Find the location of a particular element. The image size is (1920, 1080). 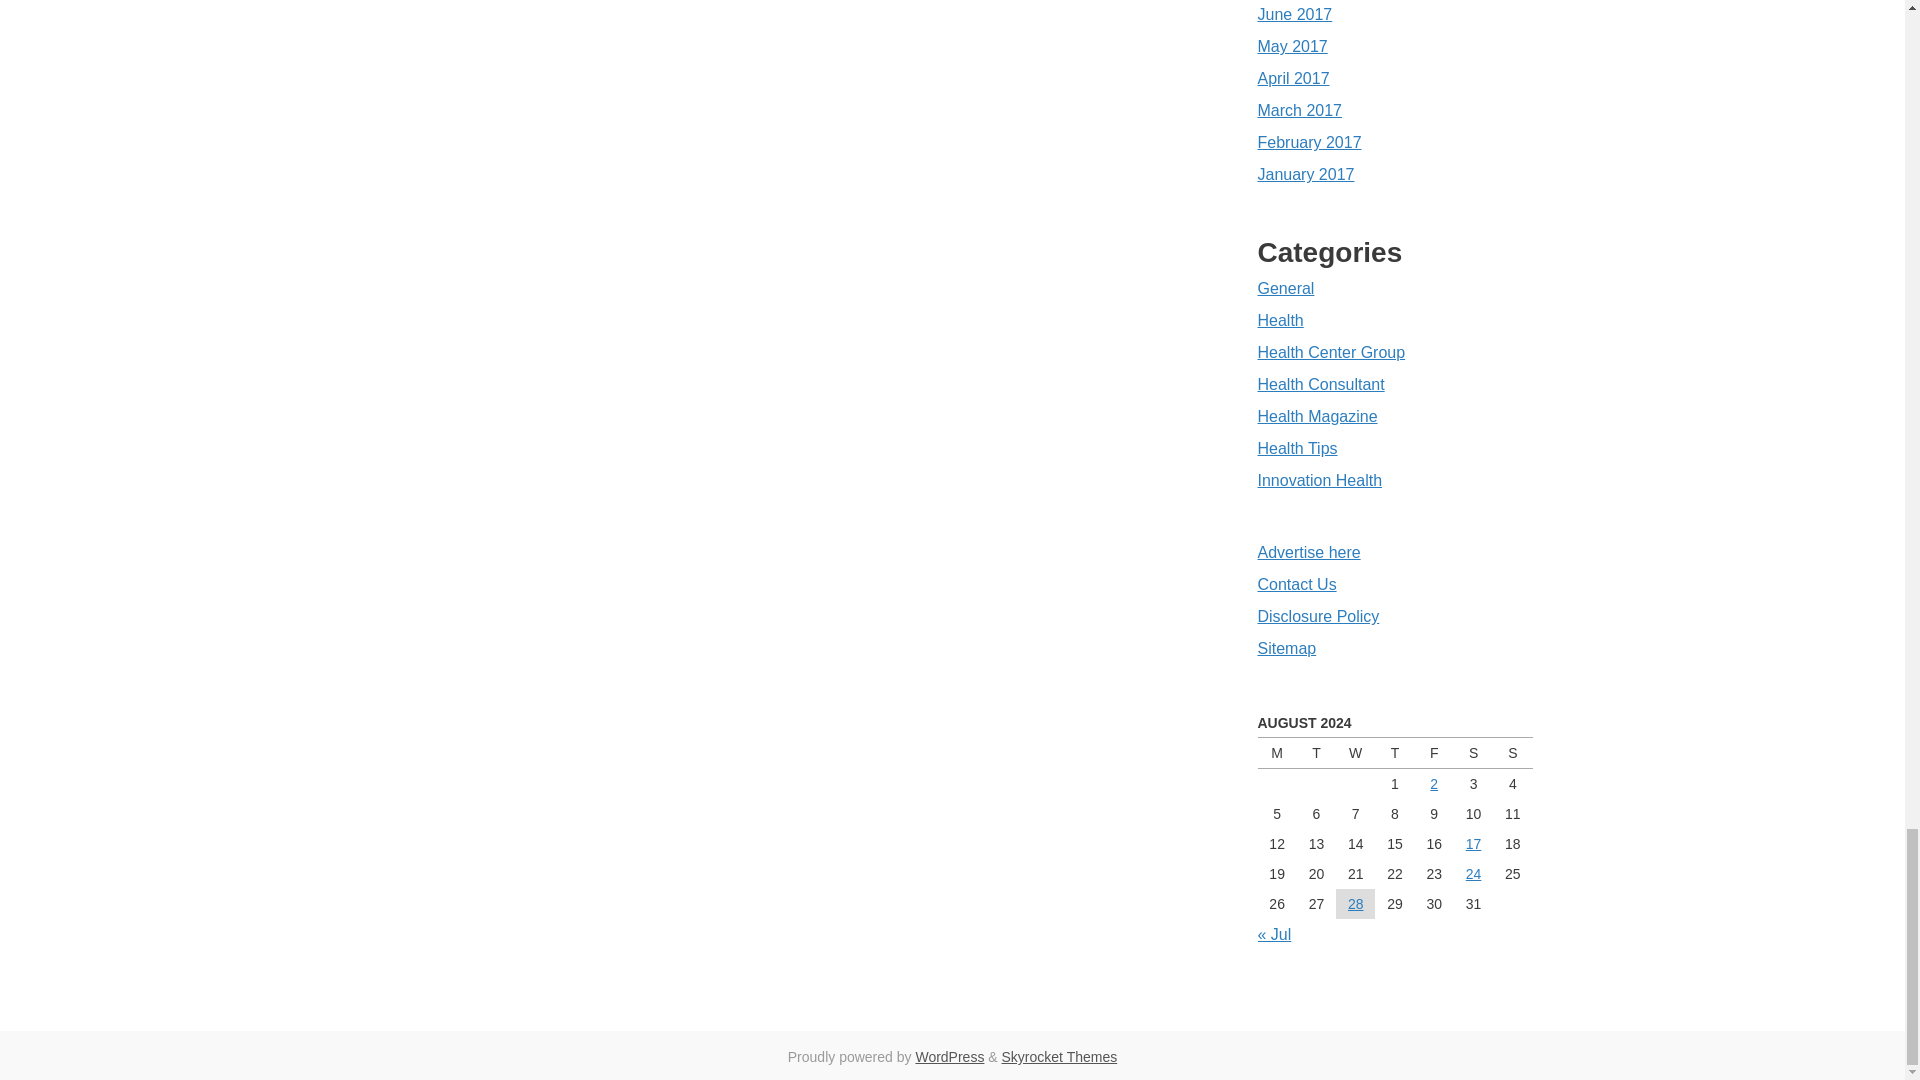

Friday is located at coordinates (1434, 752).